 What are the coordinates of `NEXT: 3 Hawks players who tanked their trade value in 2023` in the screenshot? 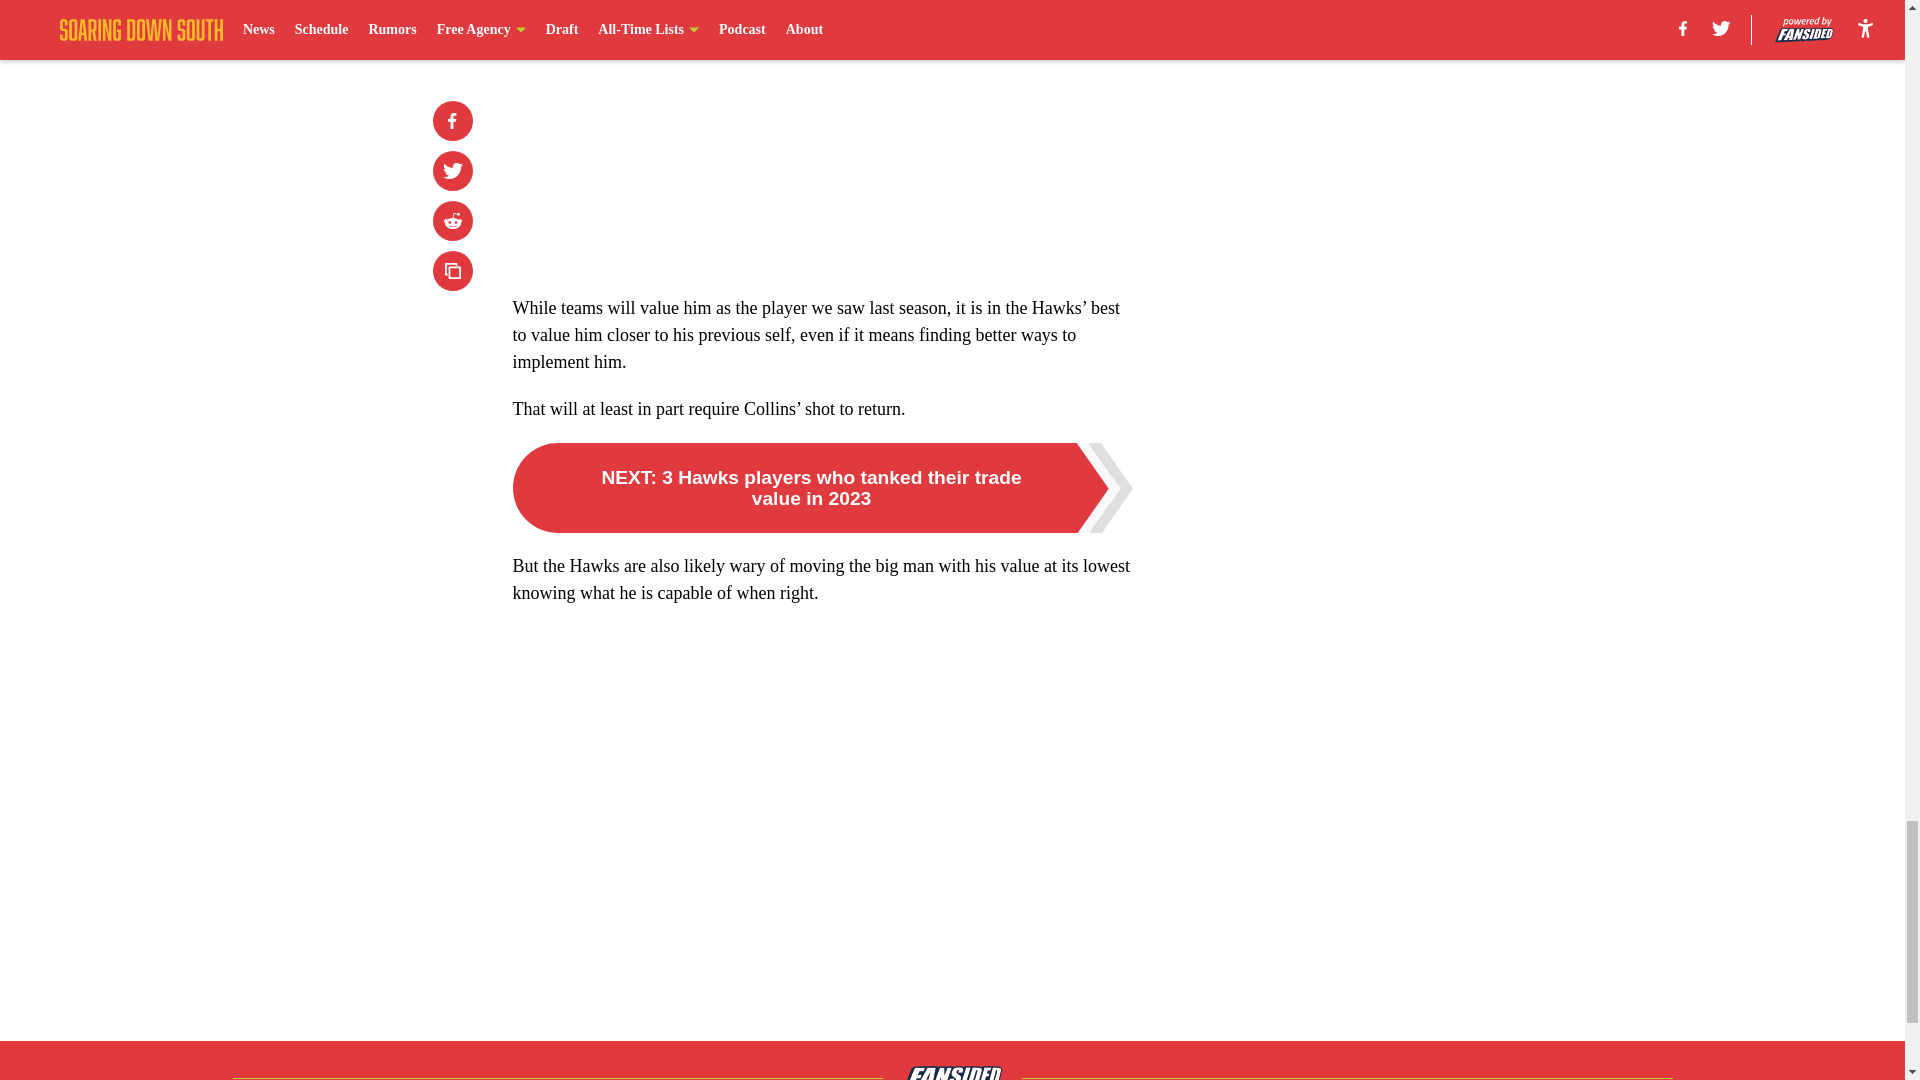 It's located at (822, 488).